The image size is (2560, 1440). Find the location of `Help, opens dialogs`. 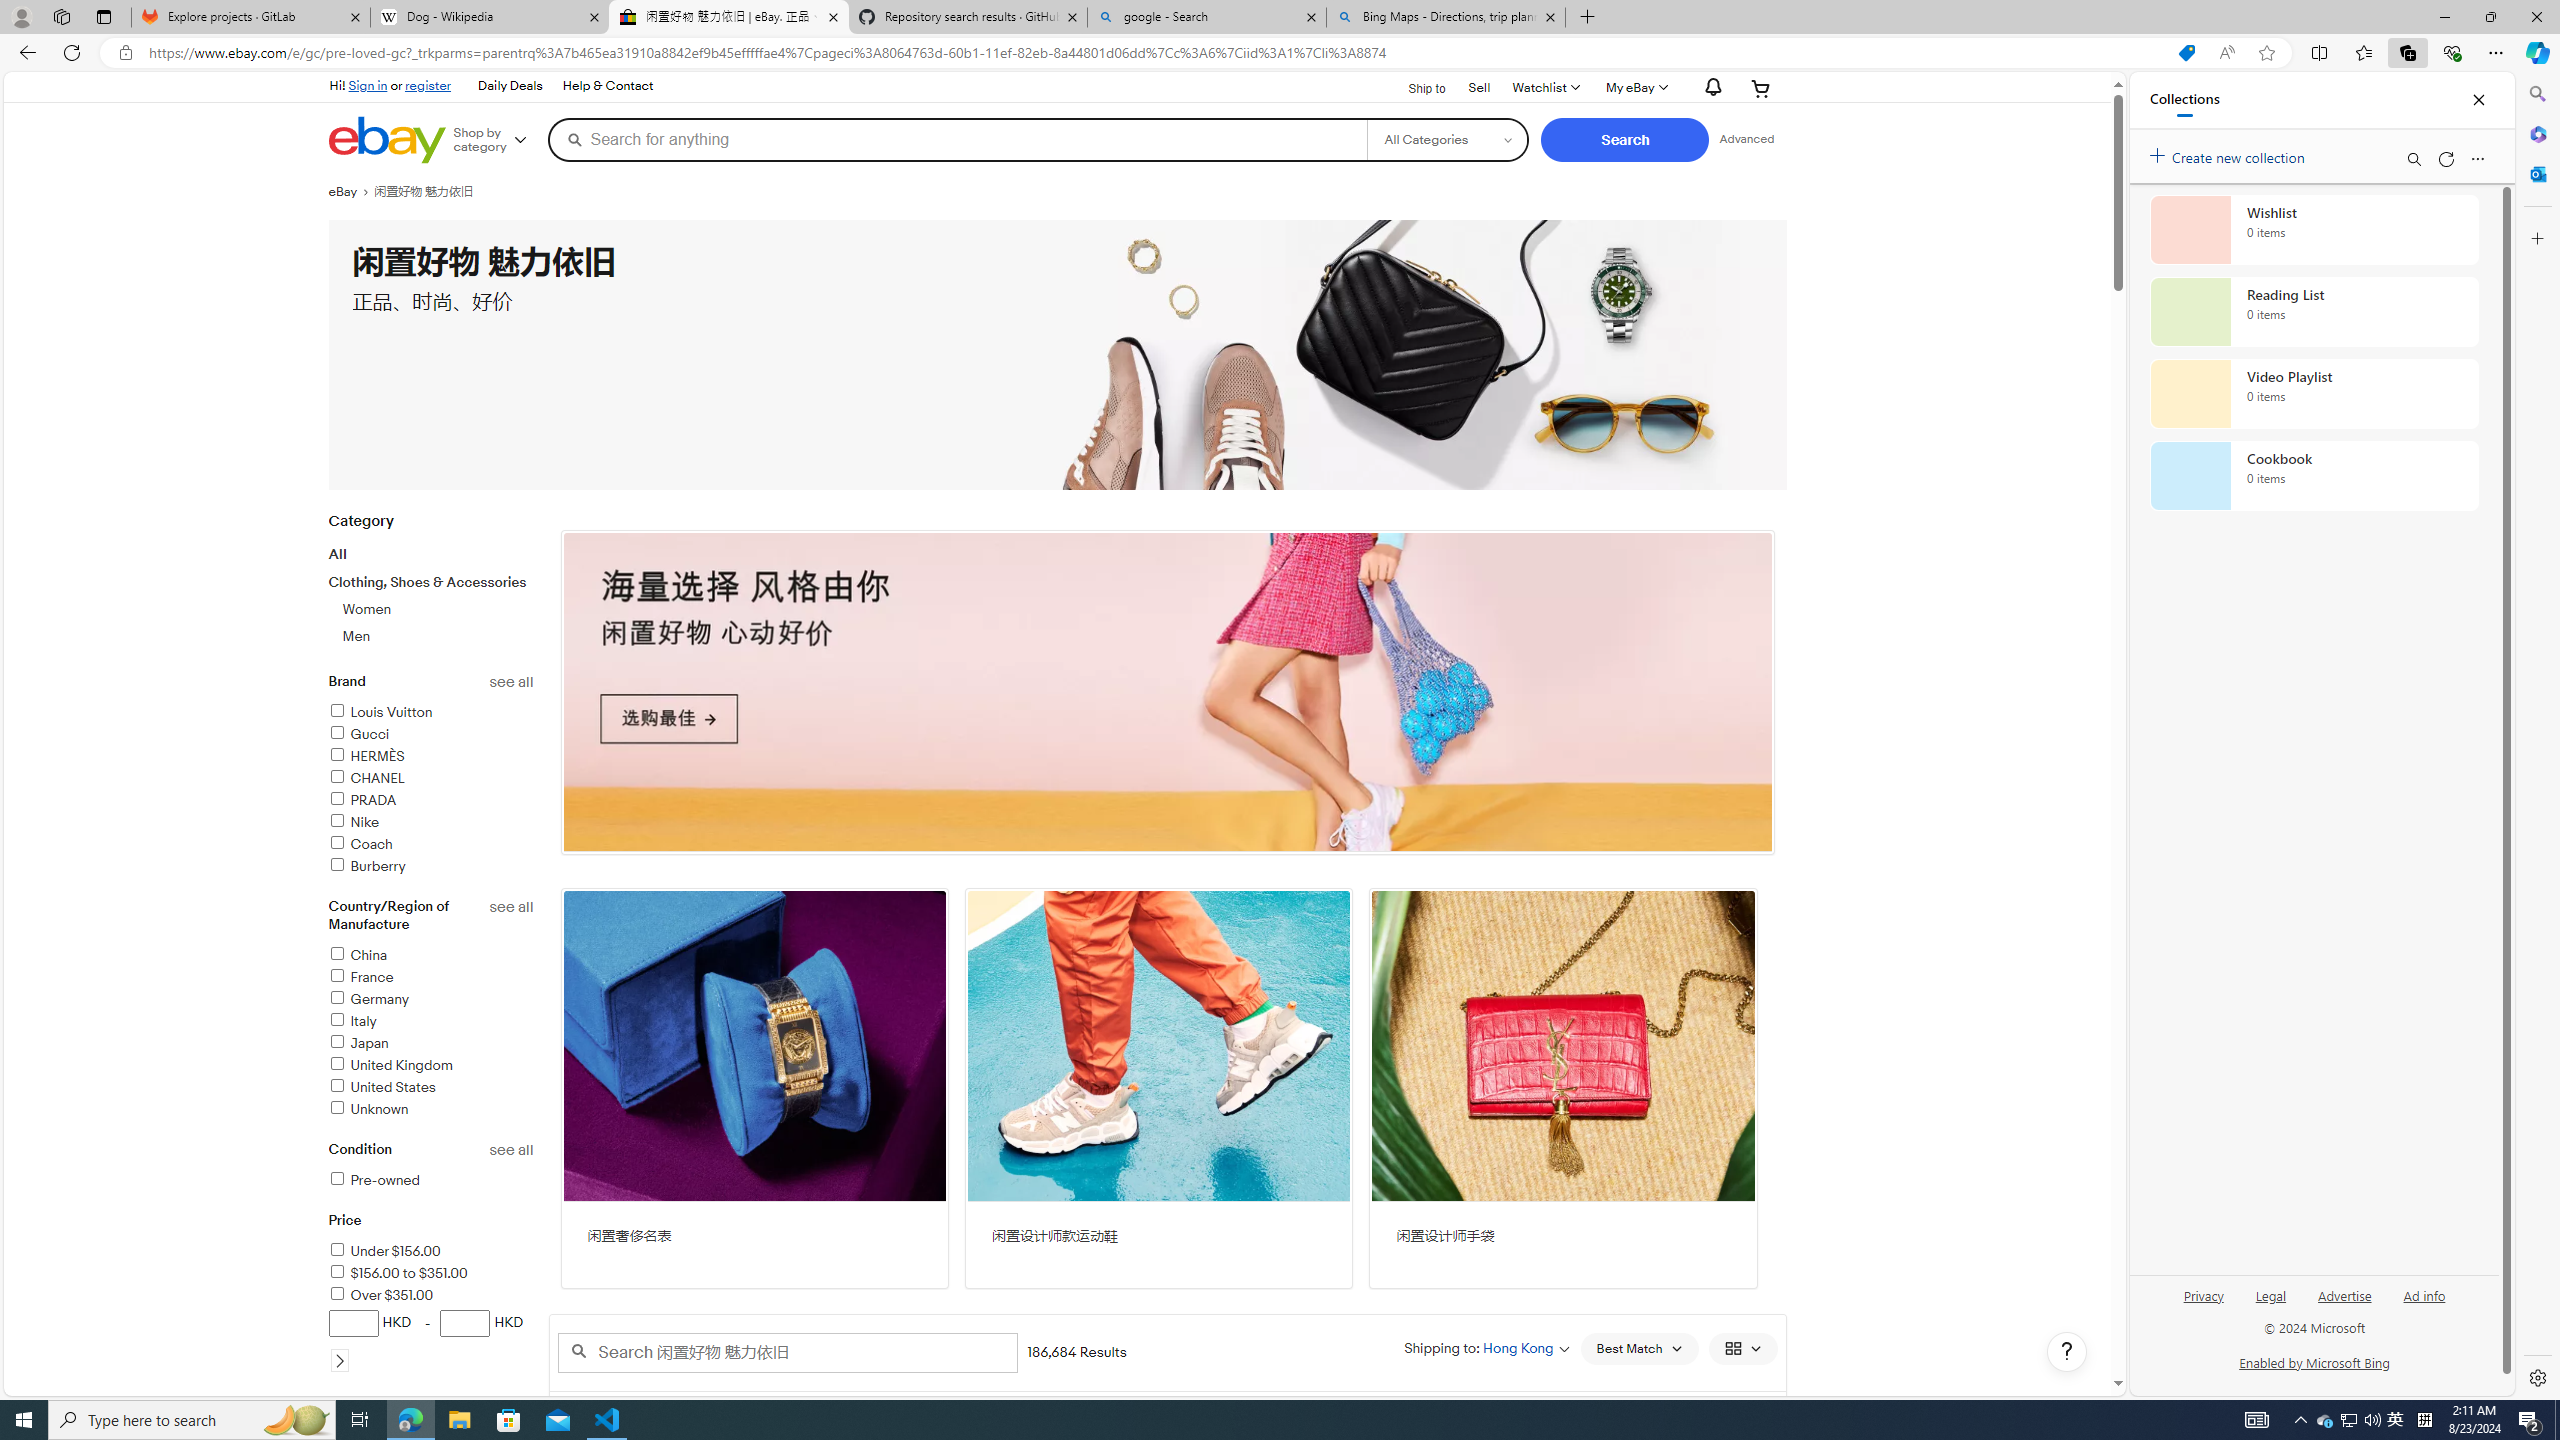

Help, opens dialogs is located at coordinates (2067, 1352).